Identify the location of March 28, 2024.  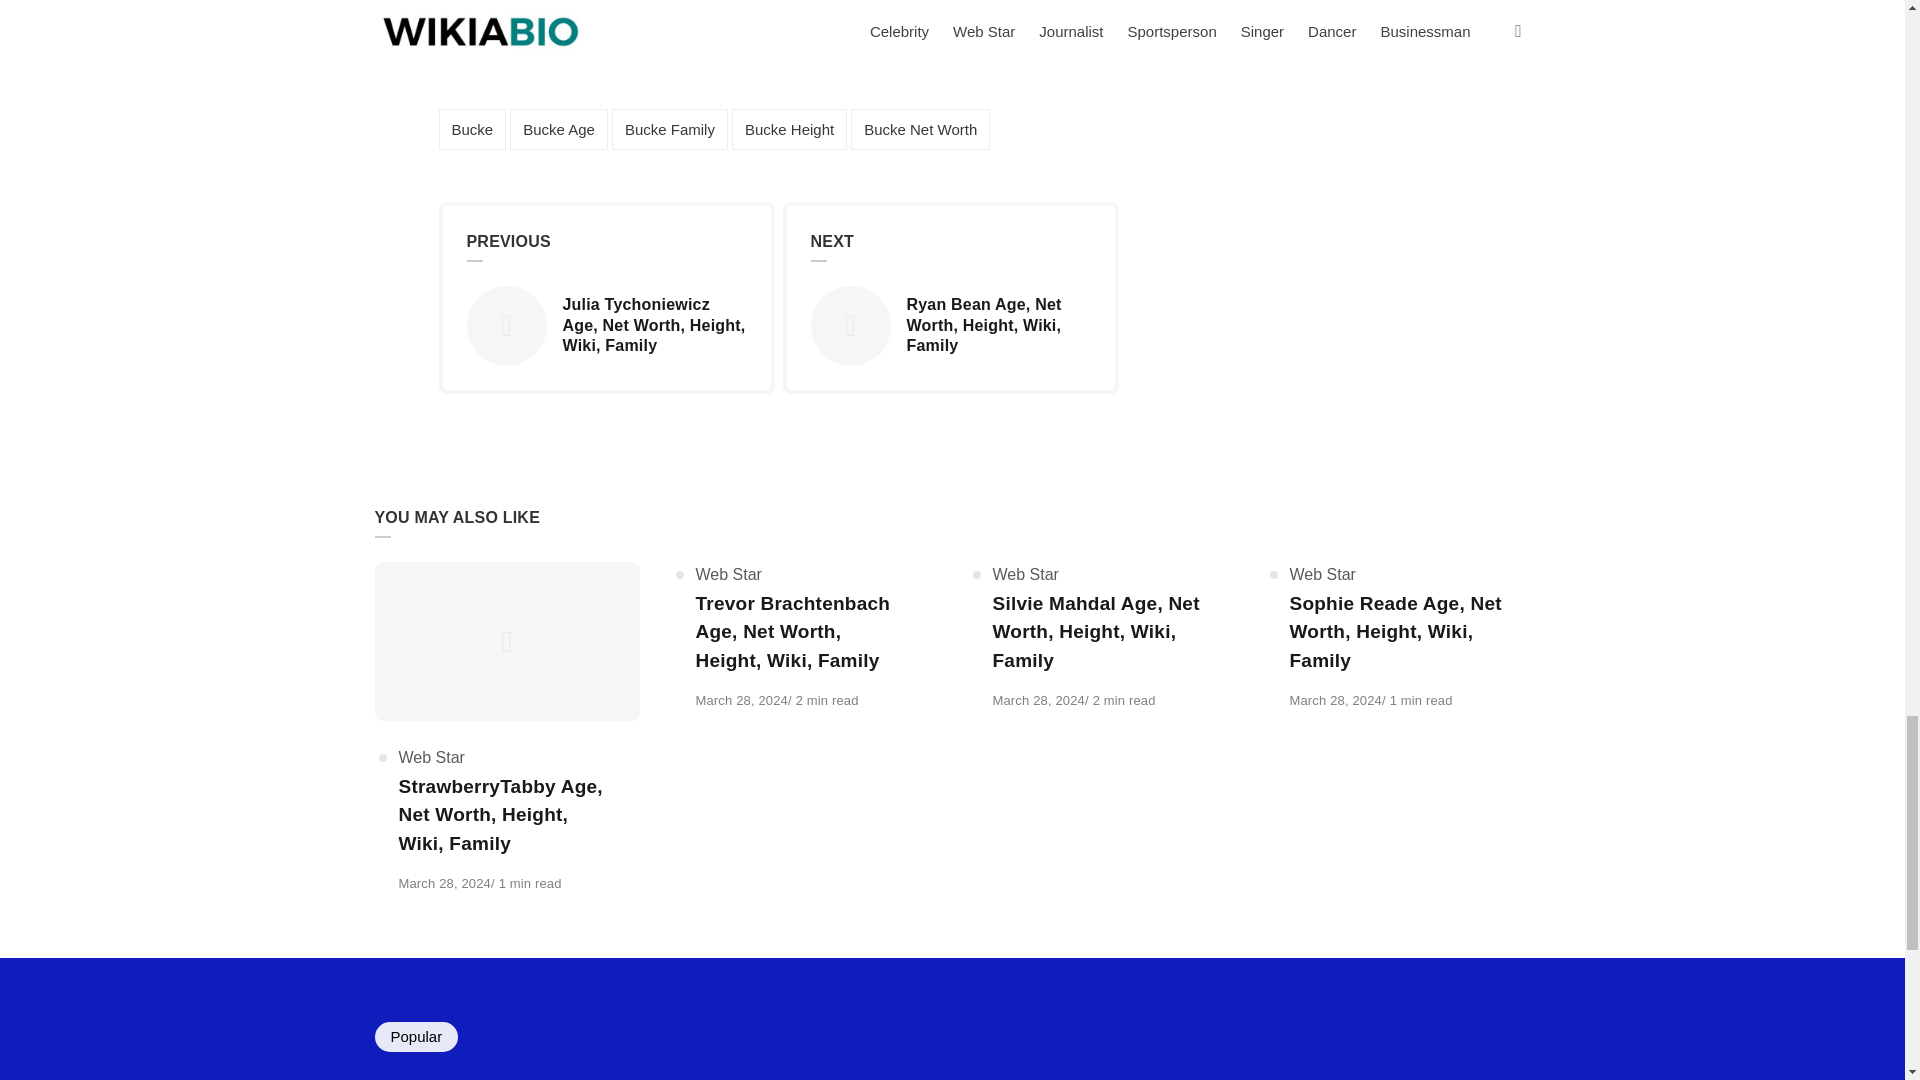
(1038, 700).